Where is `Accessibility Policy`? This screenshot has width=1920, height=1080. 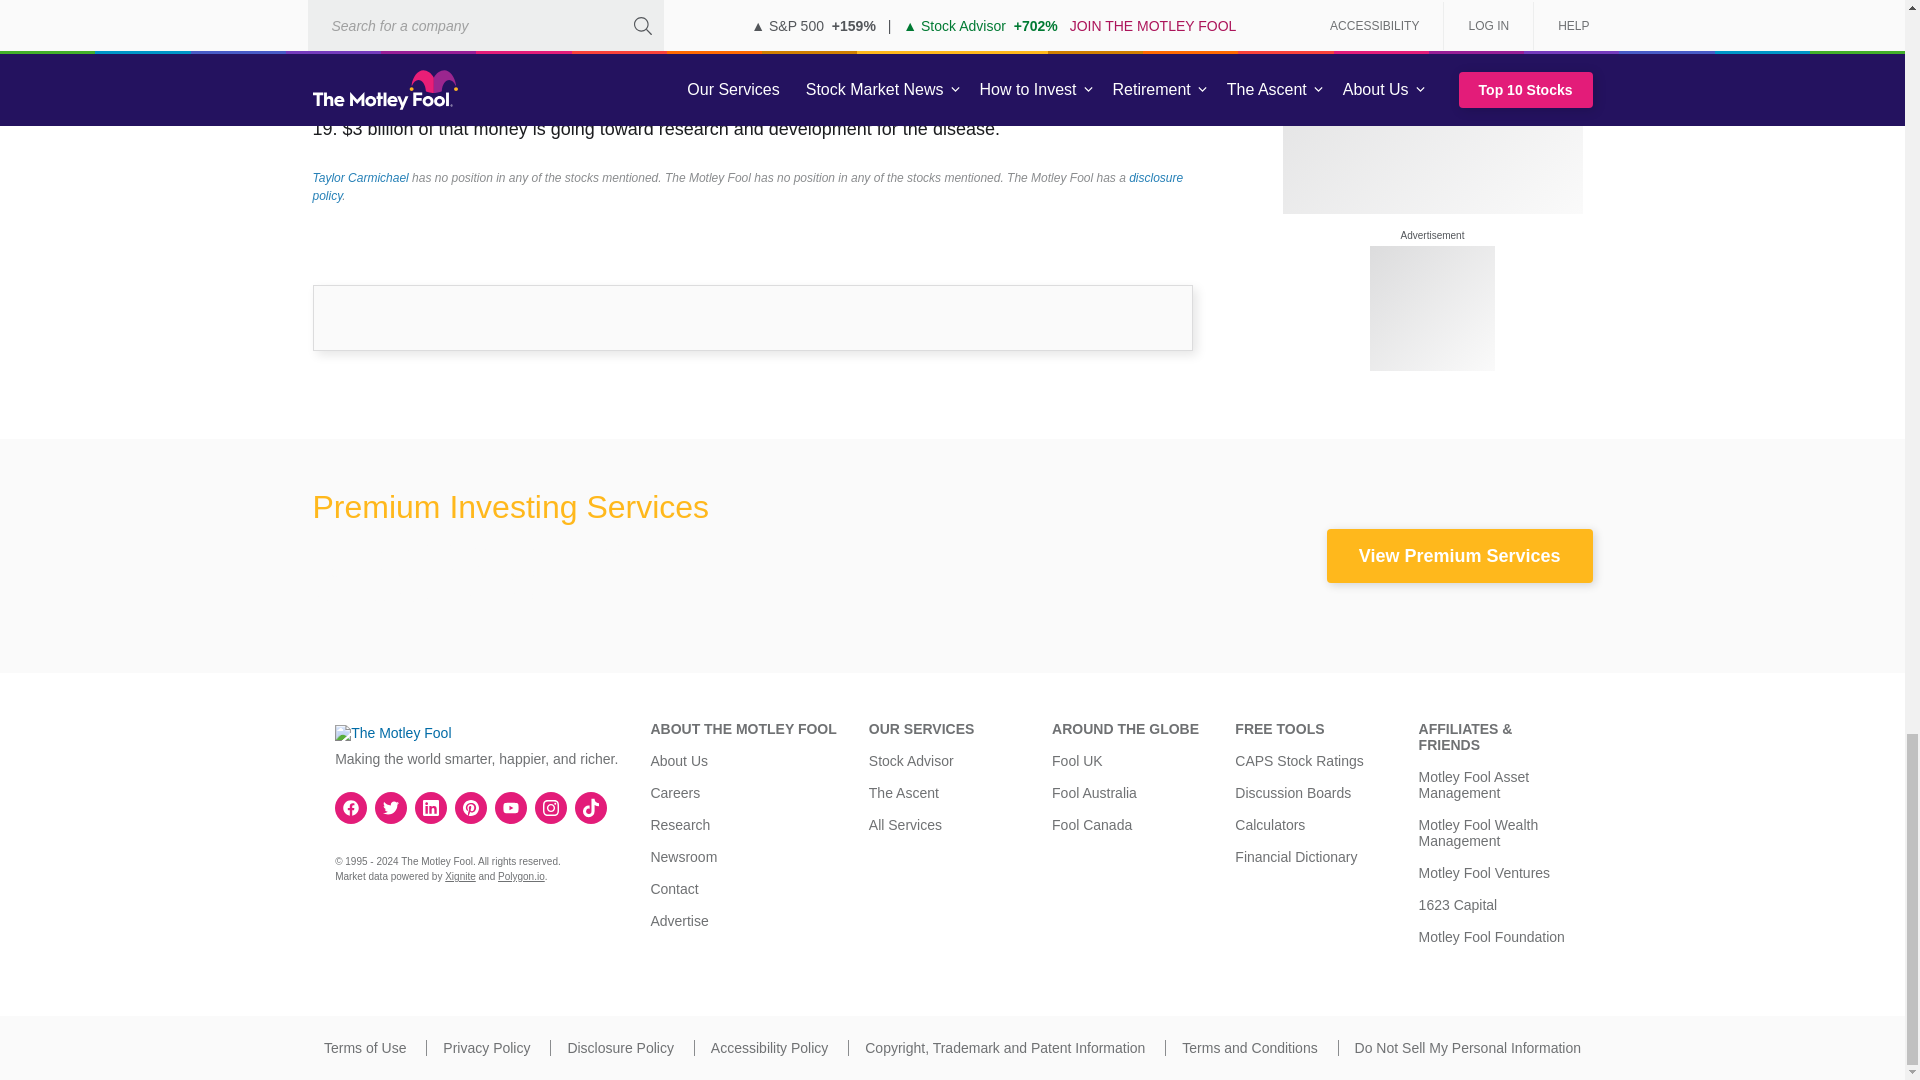
Accessibility Policy is located at coordinates (768, 1048).